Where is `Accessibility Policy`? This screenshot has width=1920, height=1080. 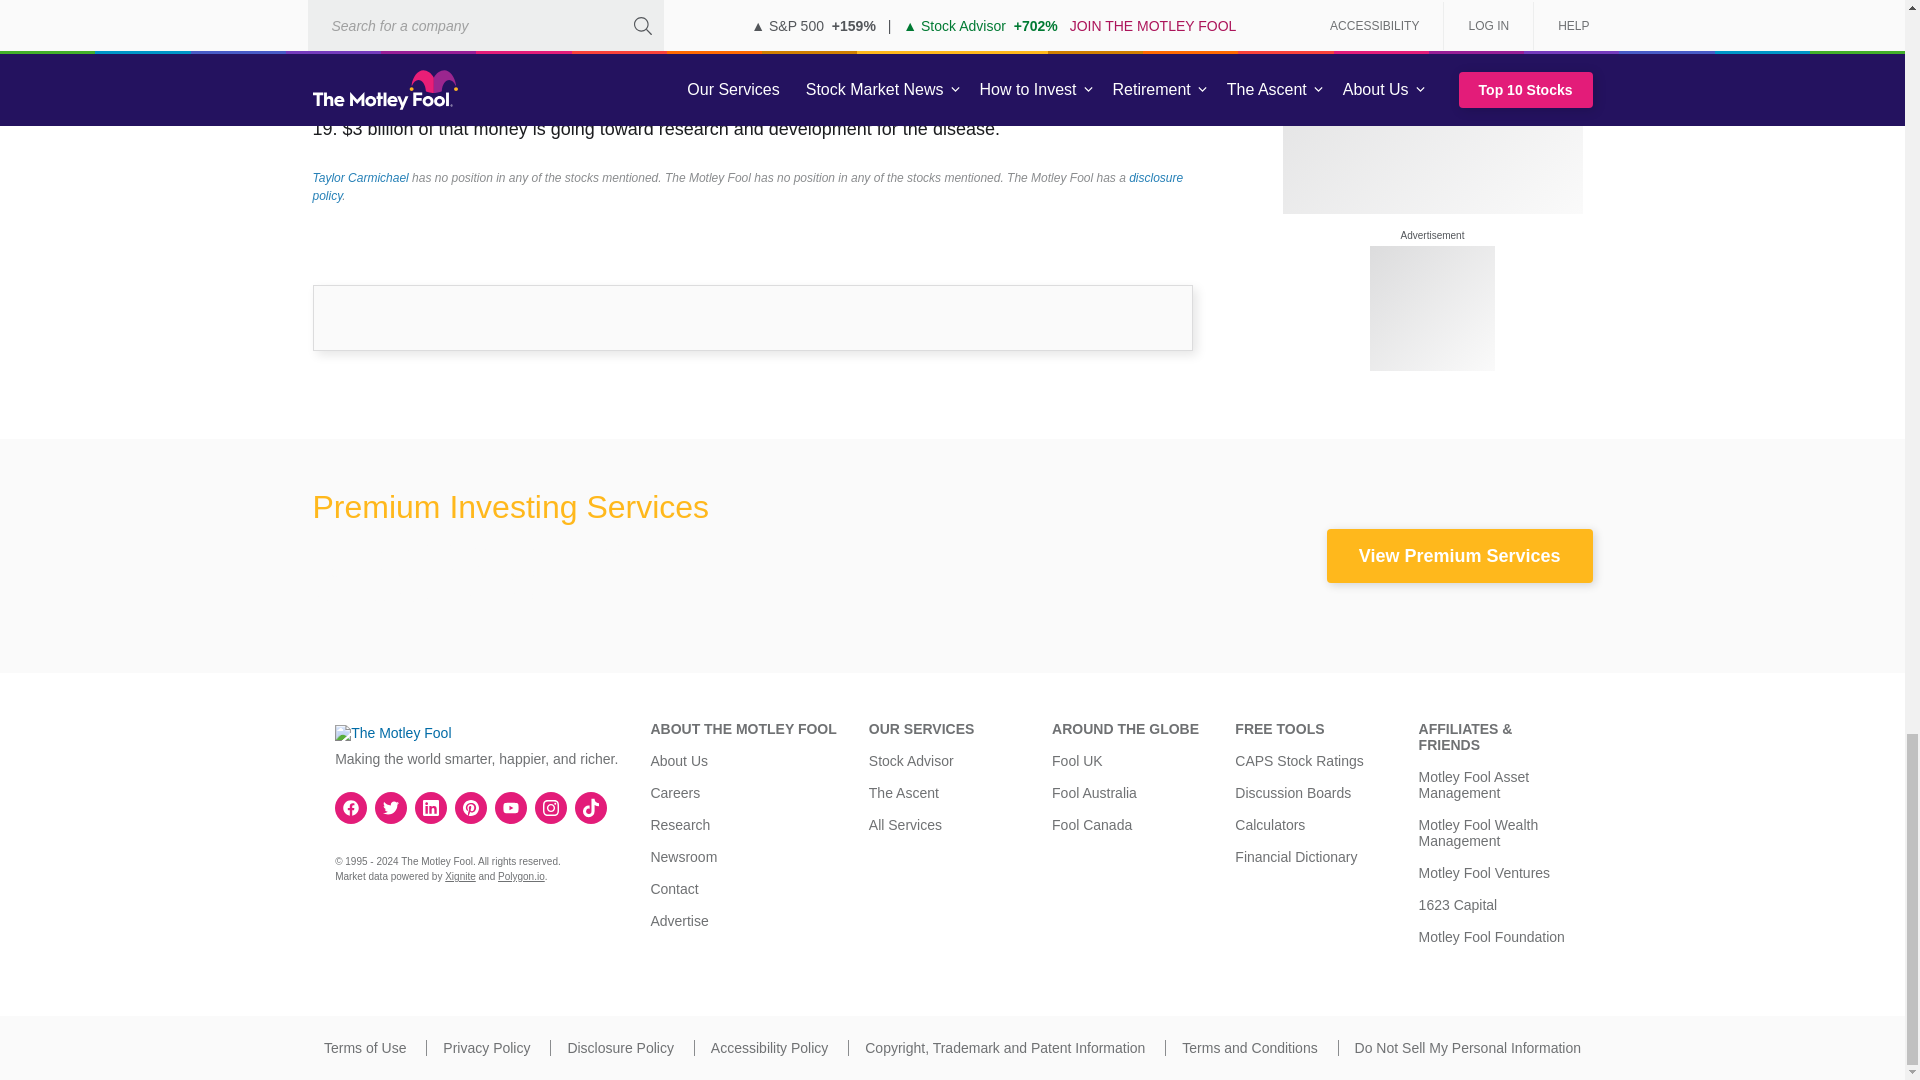
Accessibility Policy is located at coordinates (768, 1048).